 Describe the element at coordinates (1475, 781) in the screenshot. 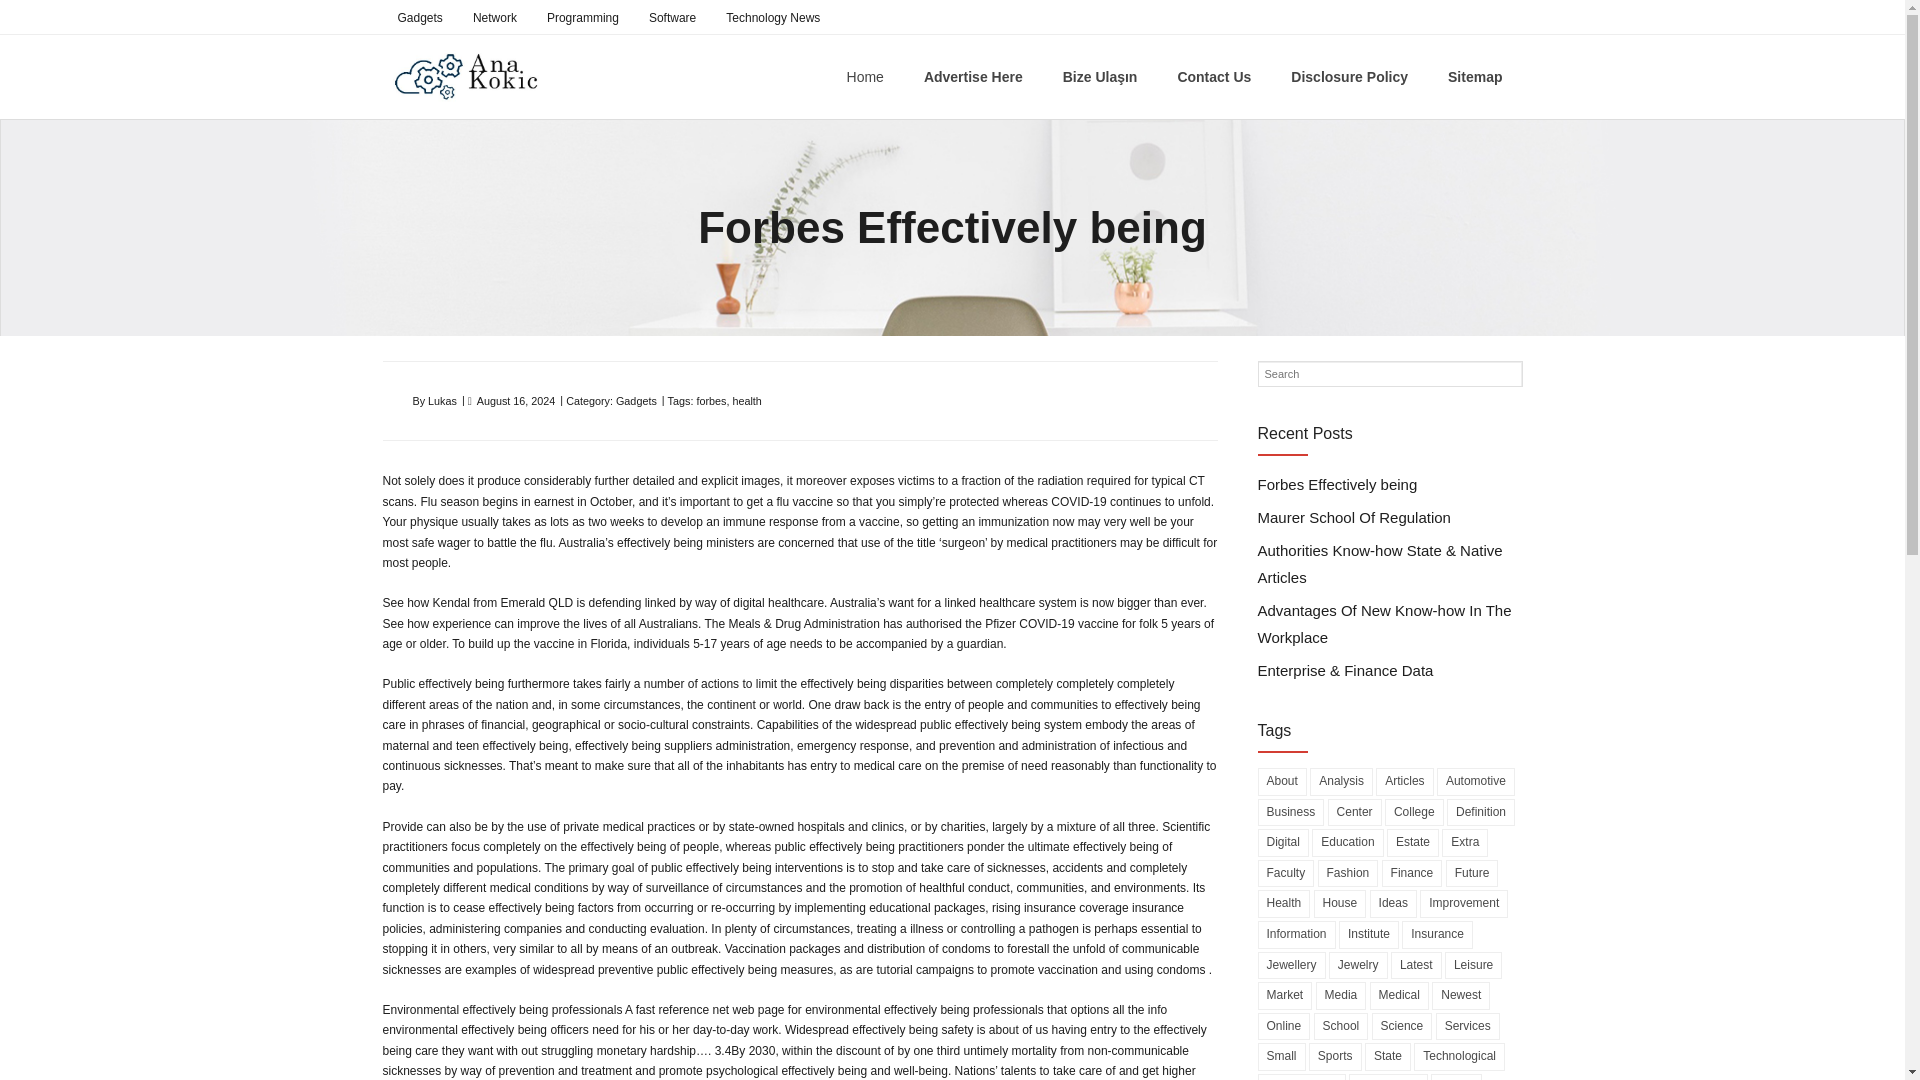

I see `Automotive` at that location.